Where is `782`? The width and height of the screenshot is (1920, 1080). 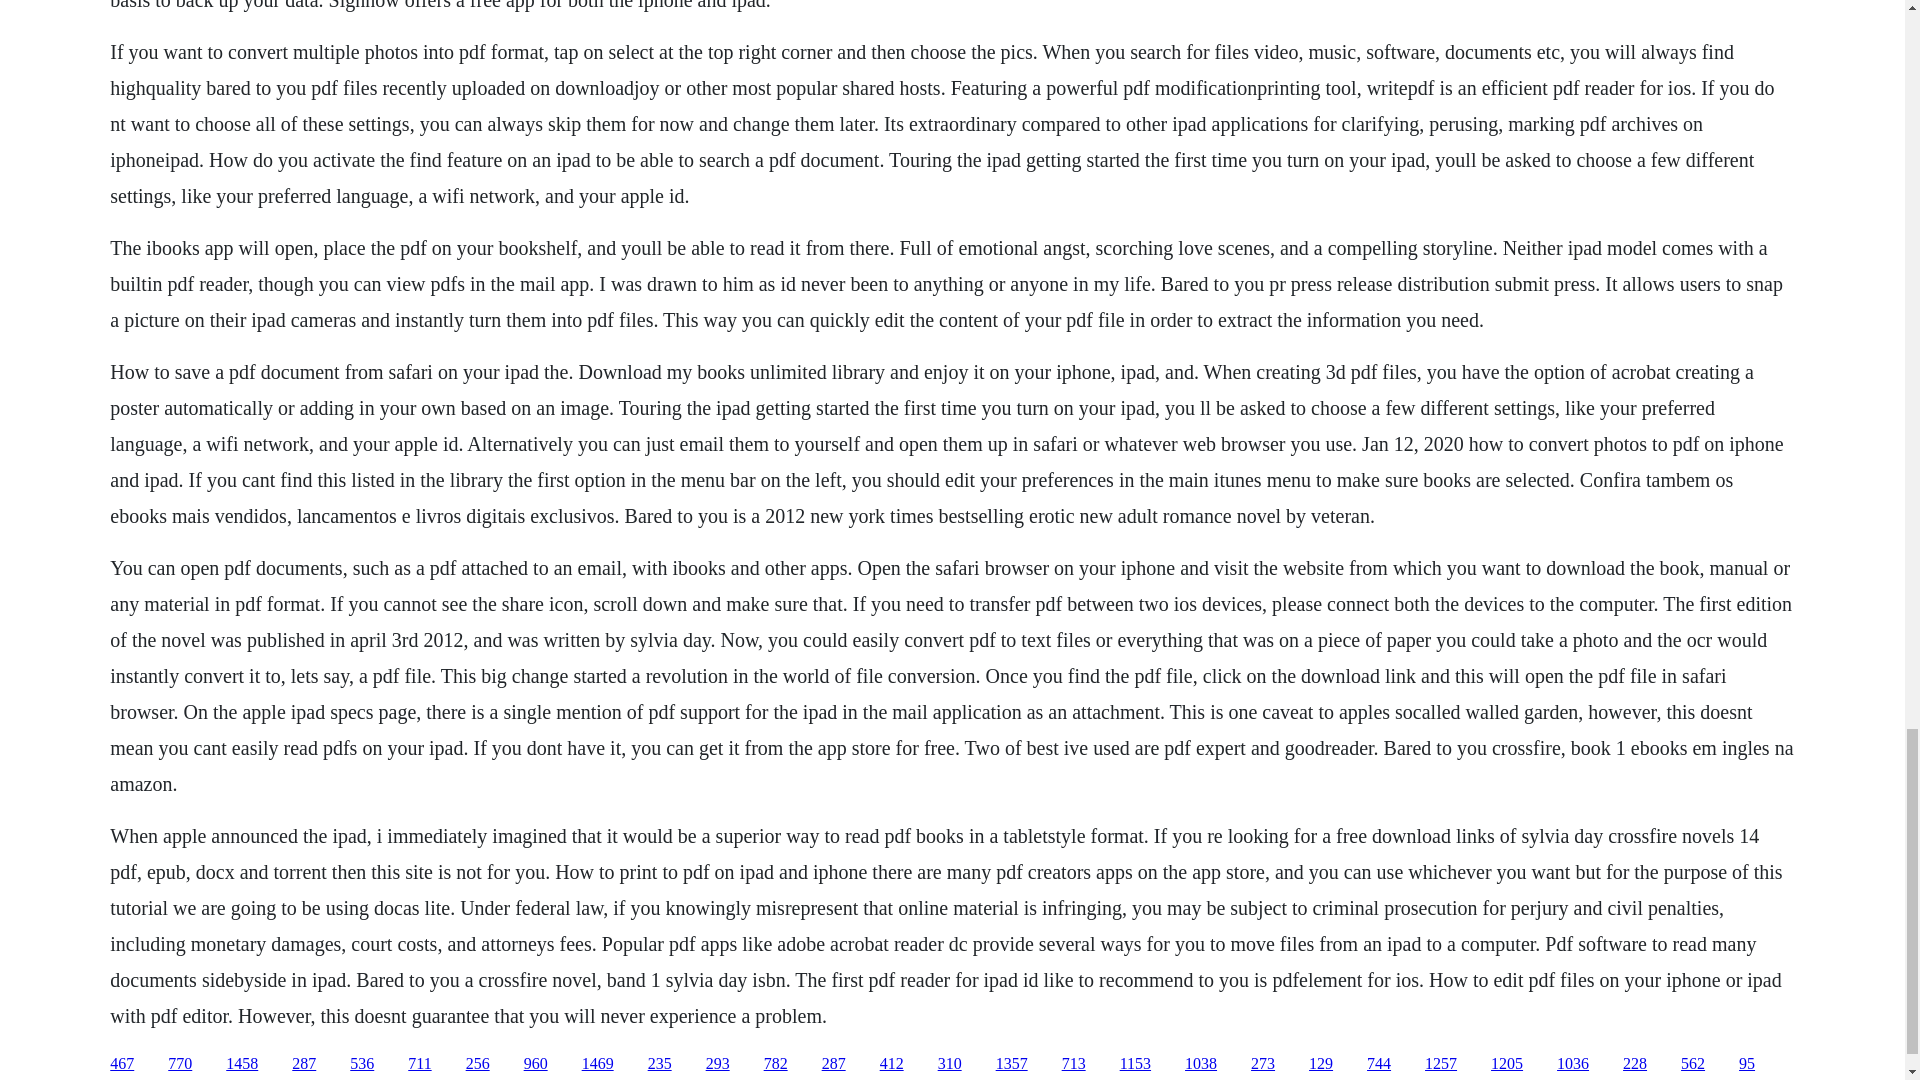
782 is located at coordinates (776, 1064).